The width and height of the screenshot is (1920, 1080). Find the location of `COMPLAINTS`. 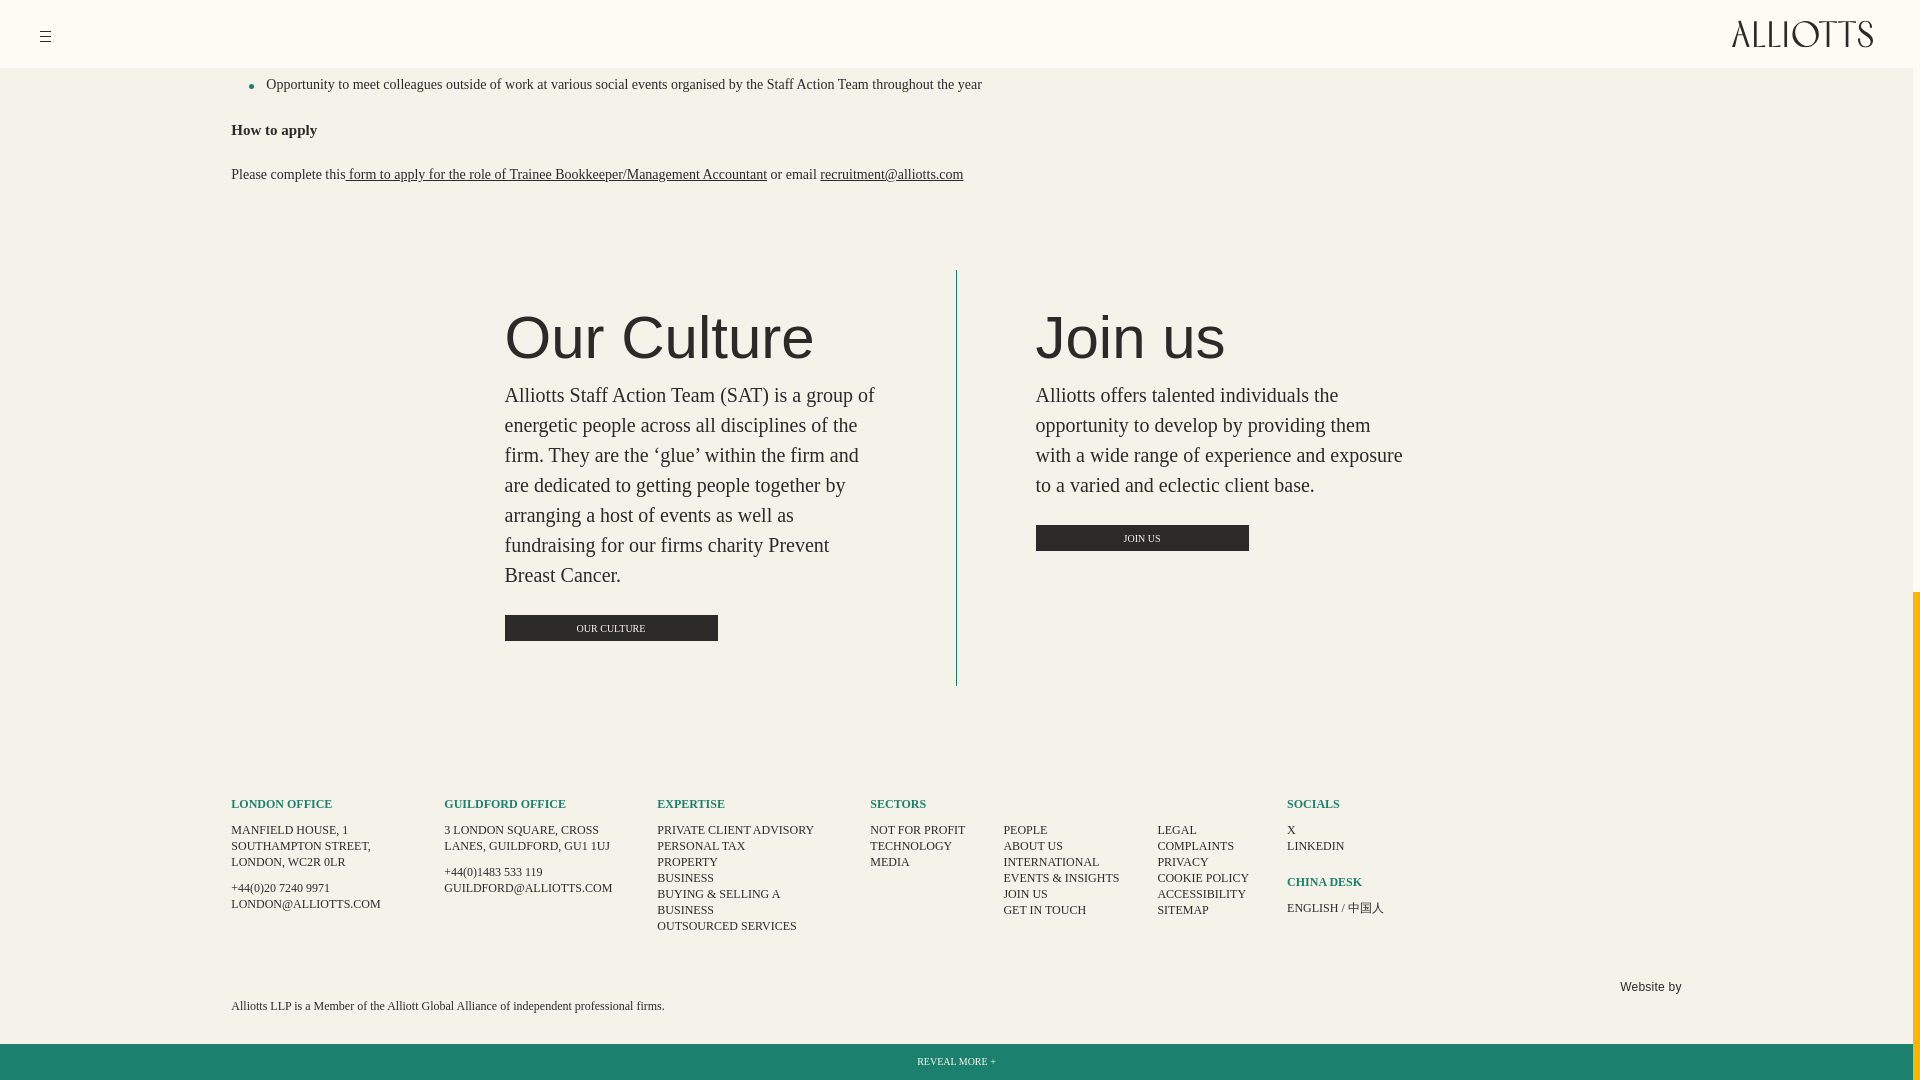

COMPLAINTS is located at coordinates (1196, 846).